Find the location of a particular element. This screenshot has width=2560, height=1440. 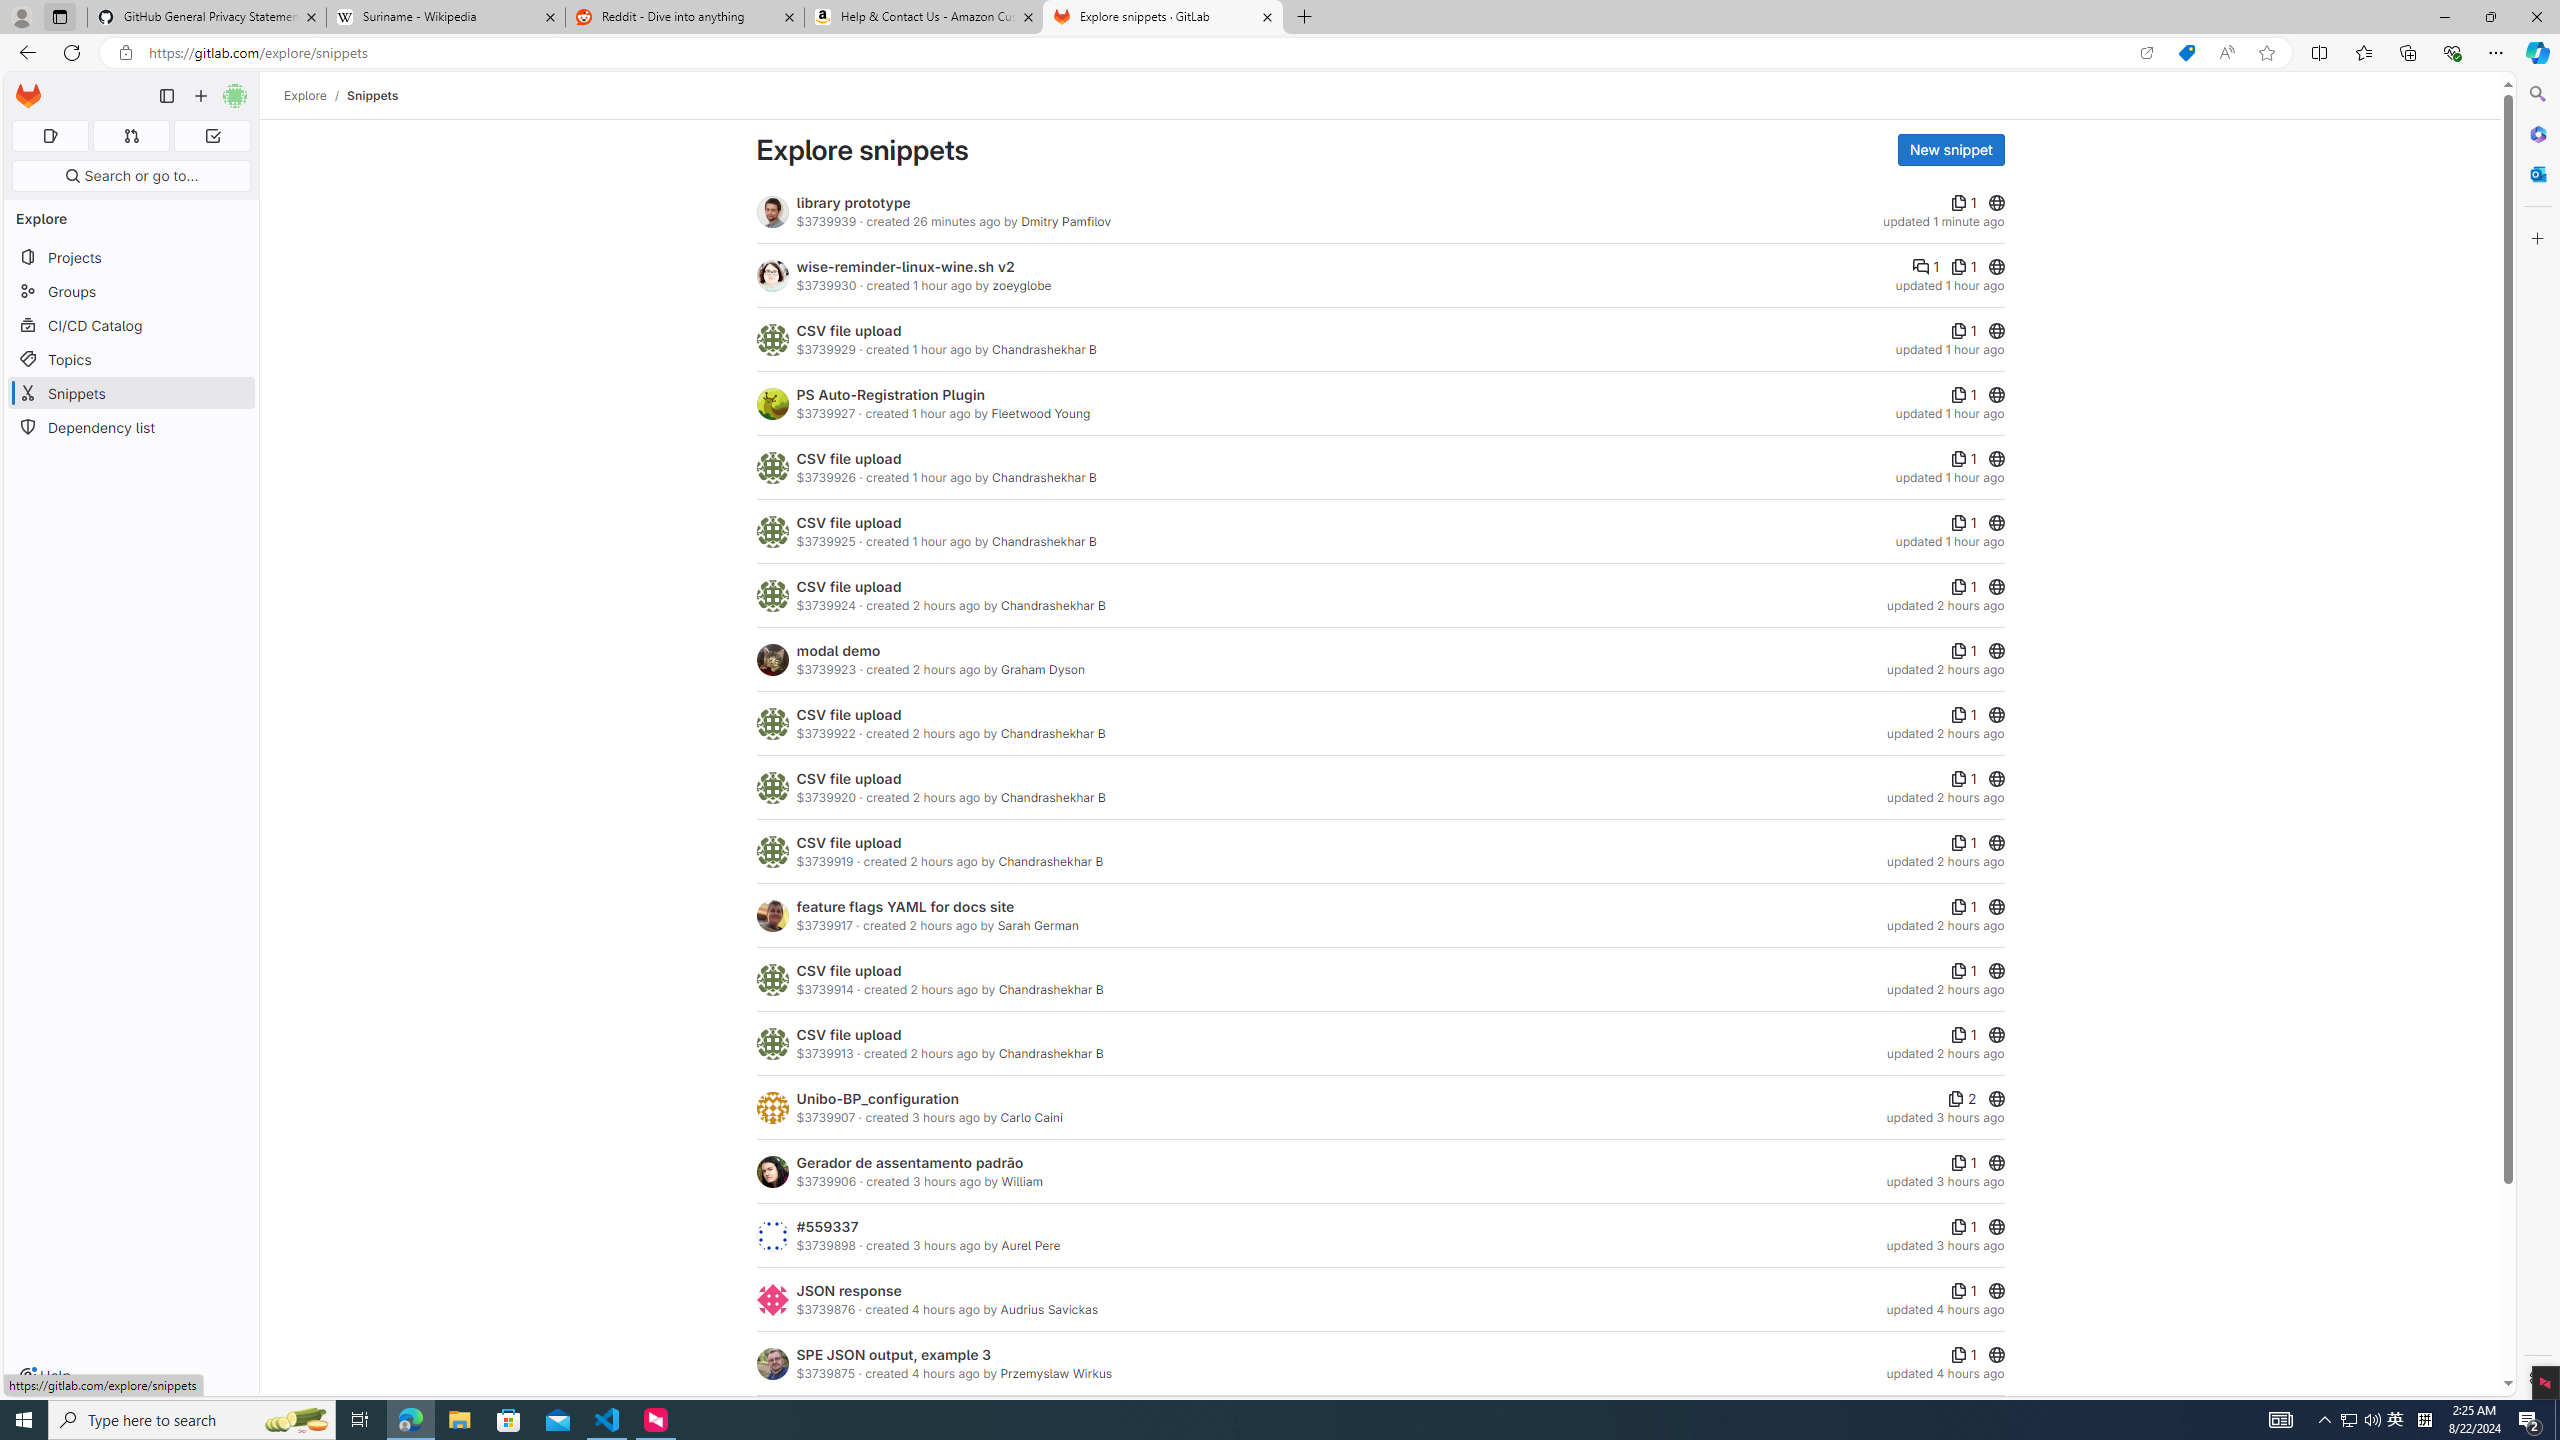

New snippet is located at coordinates (1950, 150).